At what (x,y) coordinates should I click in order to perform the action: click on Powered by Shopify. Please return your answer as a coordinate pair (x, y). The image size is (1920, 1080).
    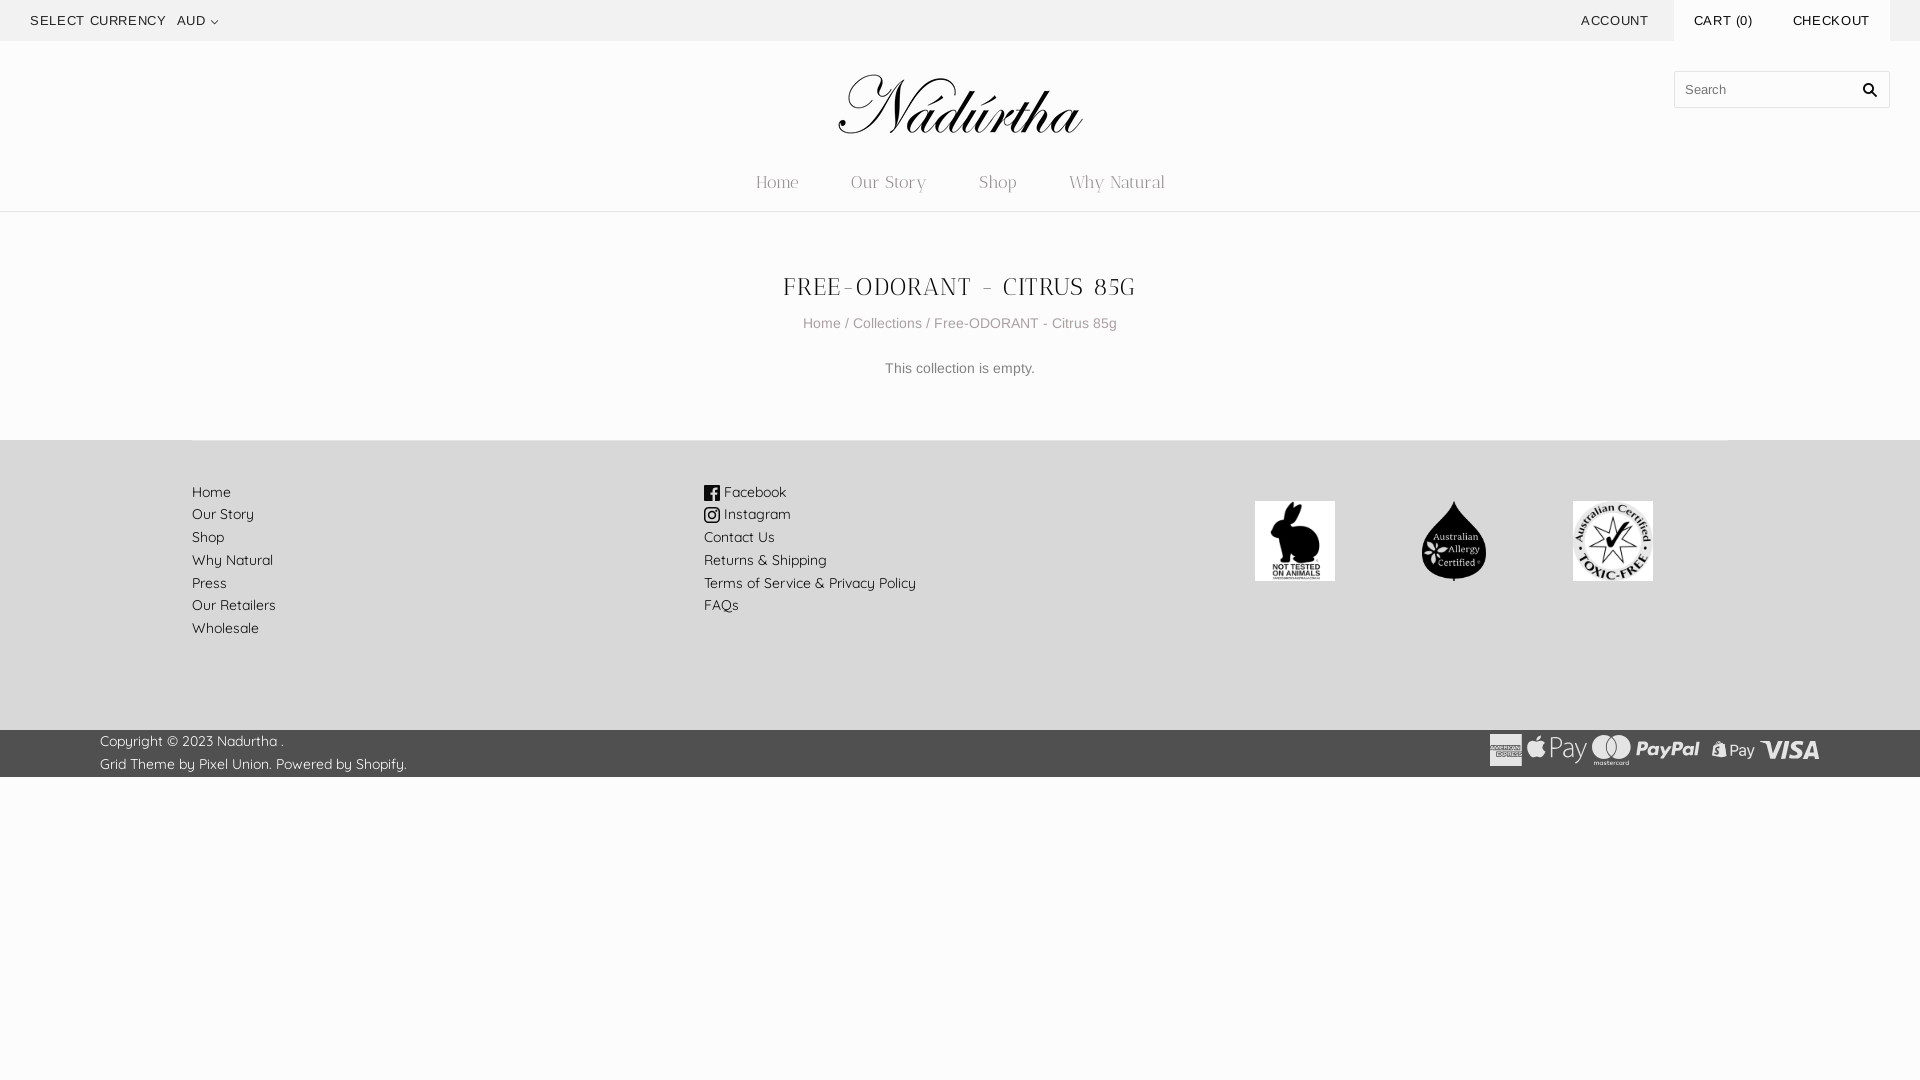
    Looking at the image, I should click on (340, 764).